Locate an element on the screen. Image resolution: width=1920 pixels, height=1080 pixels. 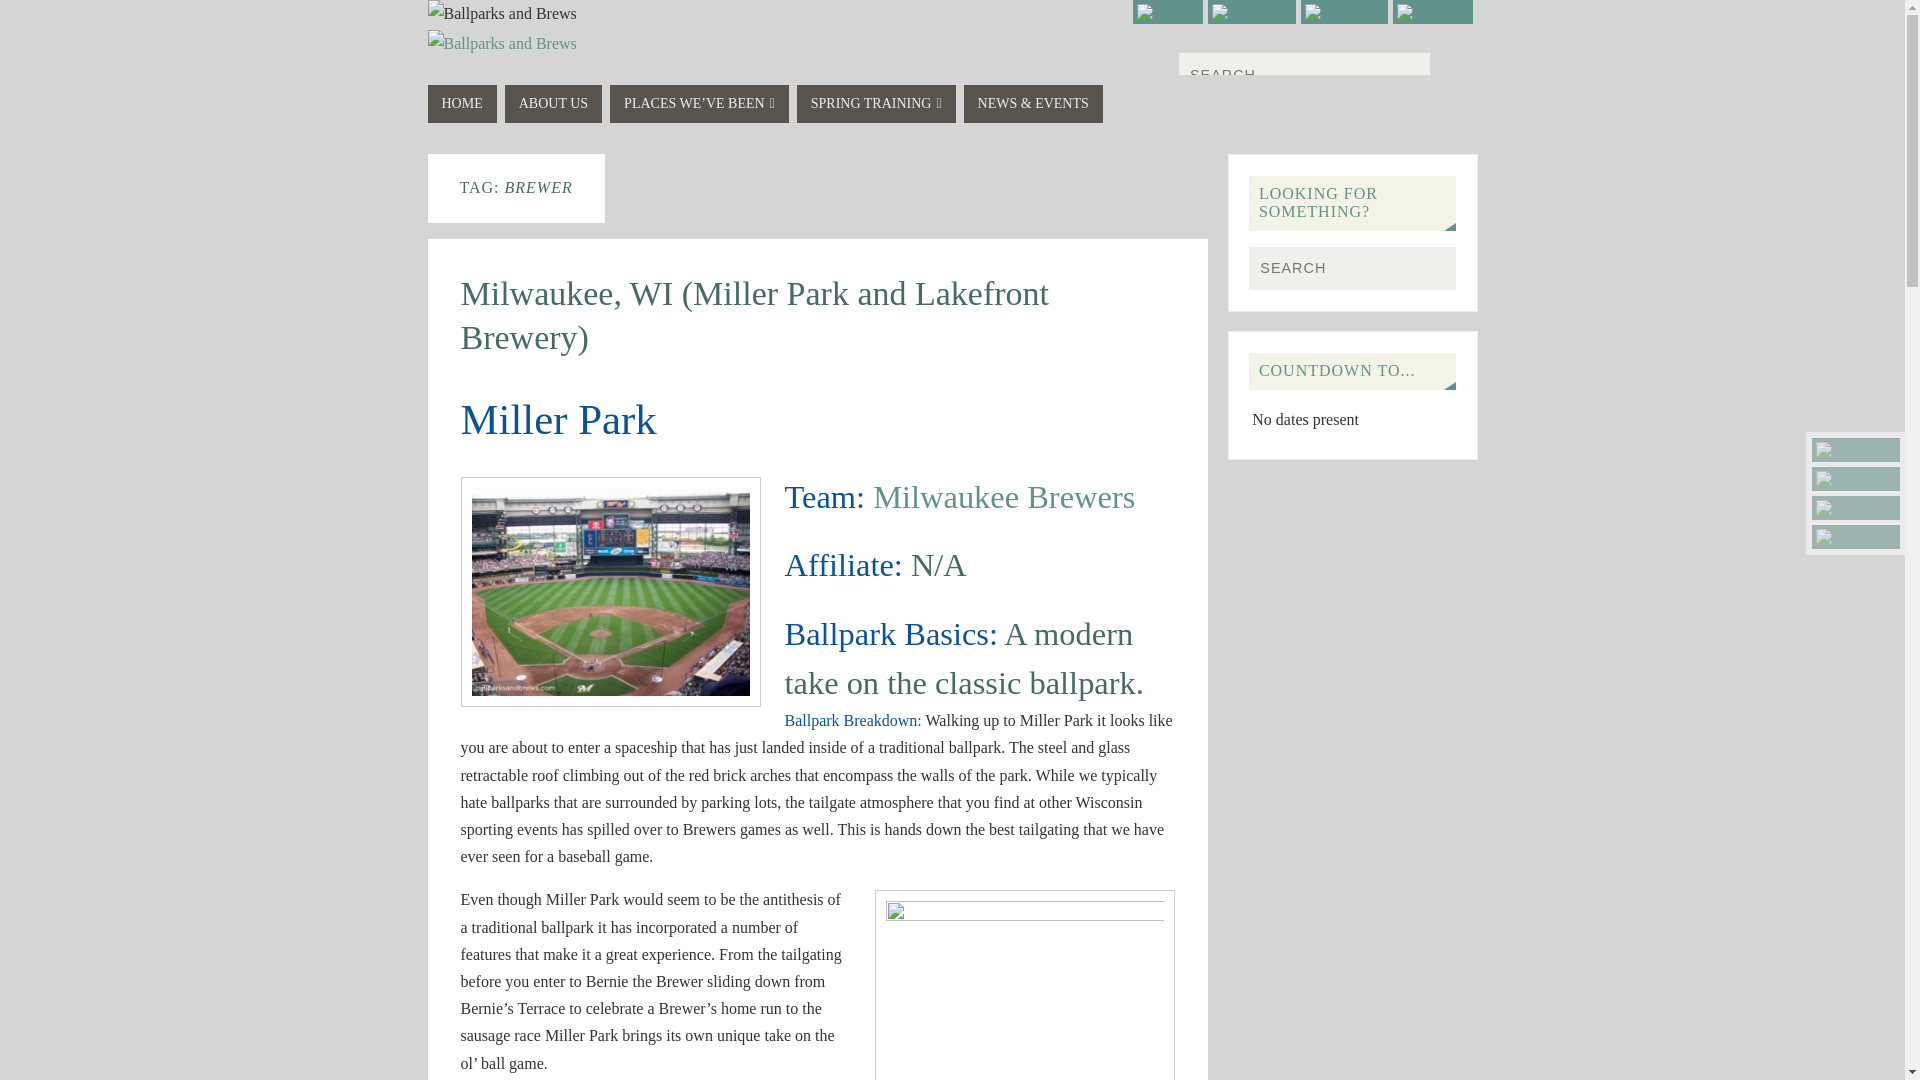
Ballparks and Brews is located at coordinates (502, 44).